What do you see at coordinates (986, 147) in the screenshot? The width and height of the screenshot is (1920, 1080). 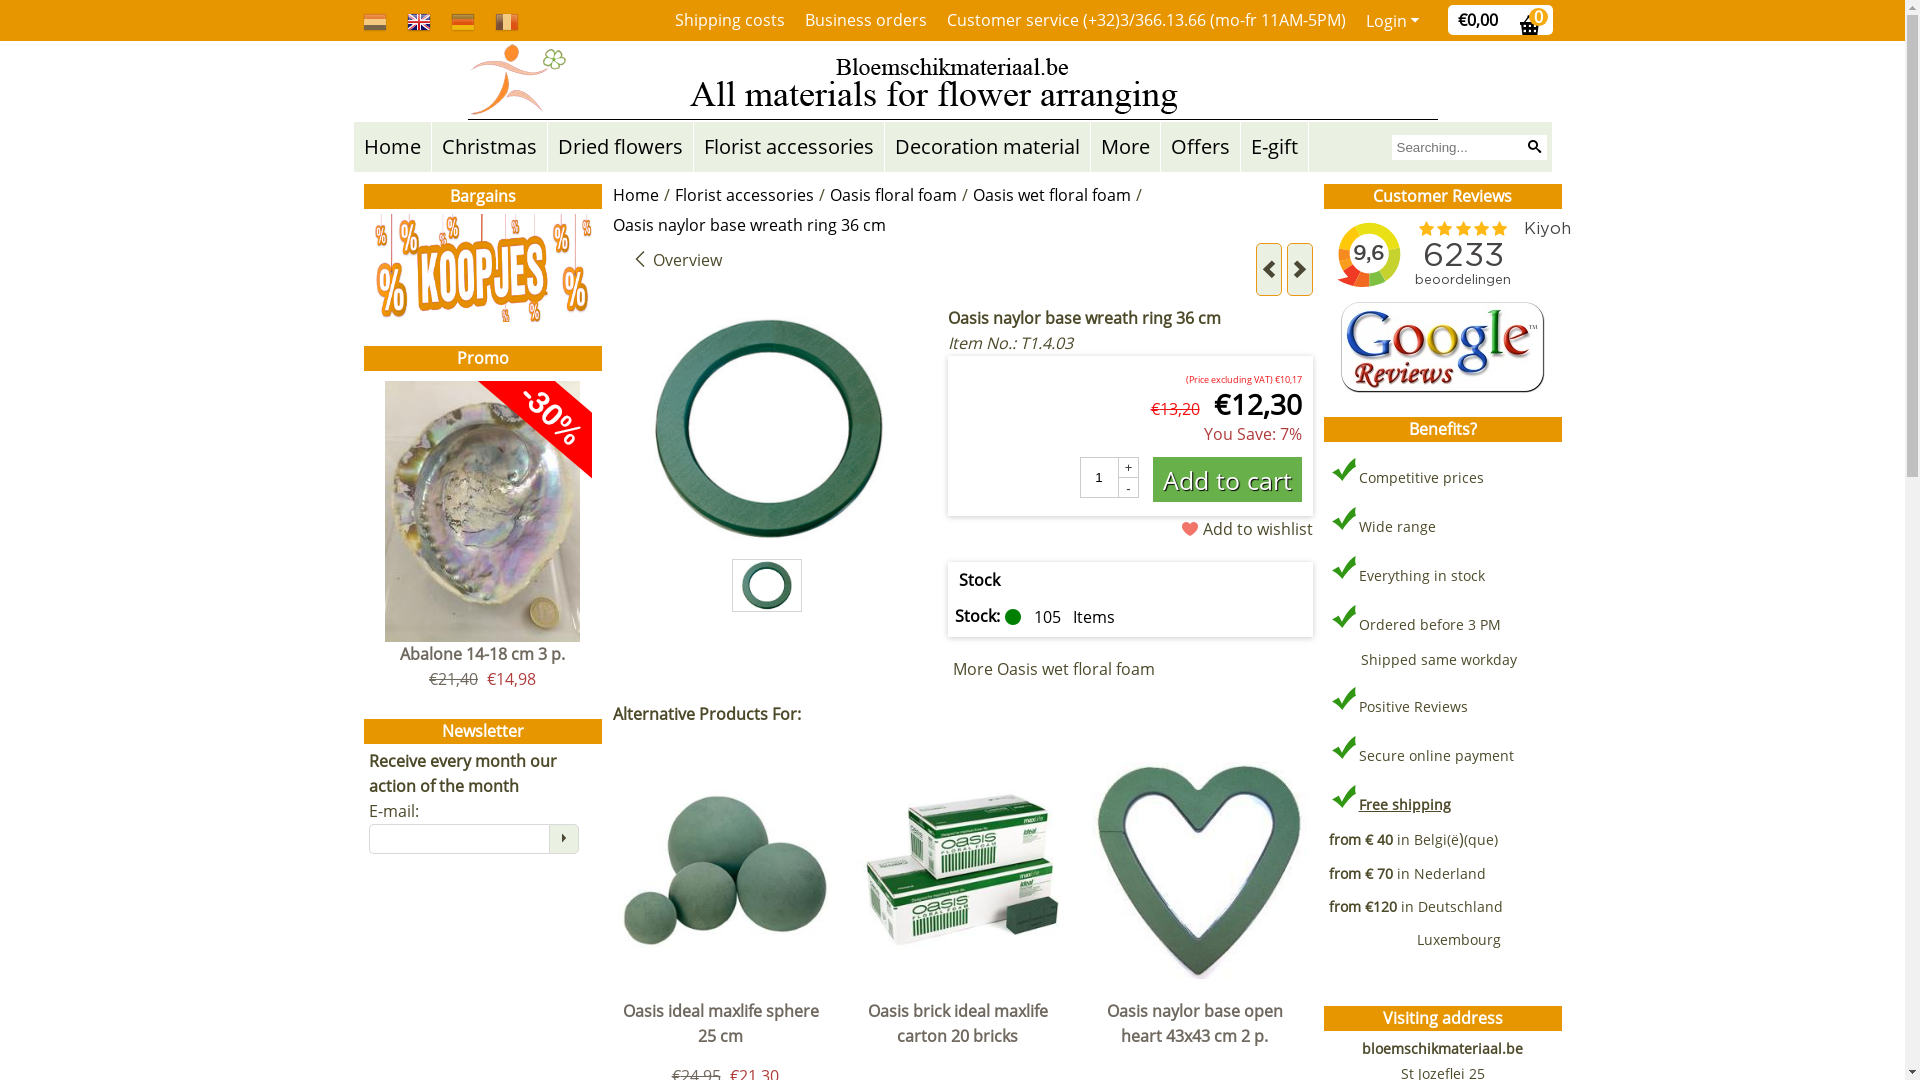 I see `Decoration material` at bounding box center [986, 147].